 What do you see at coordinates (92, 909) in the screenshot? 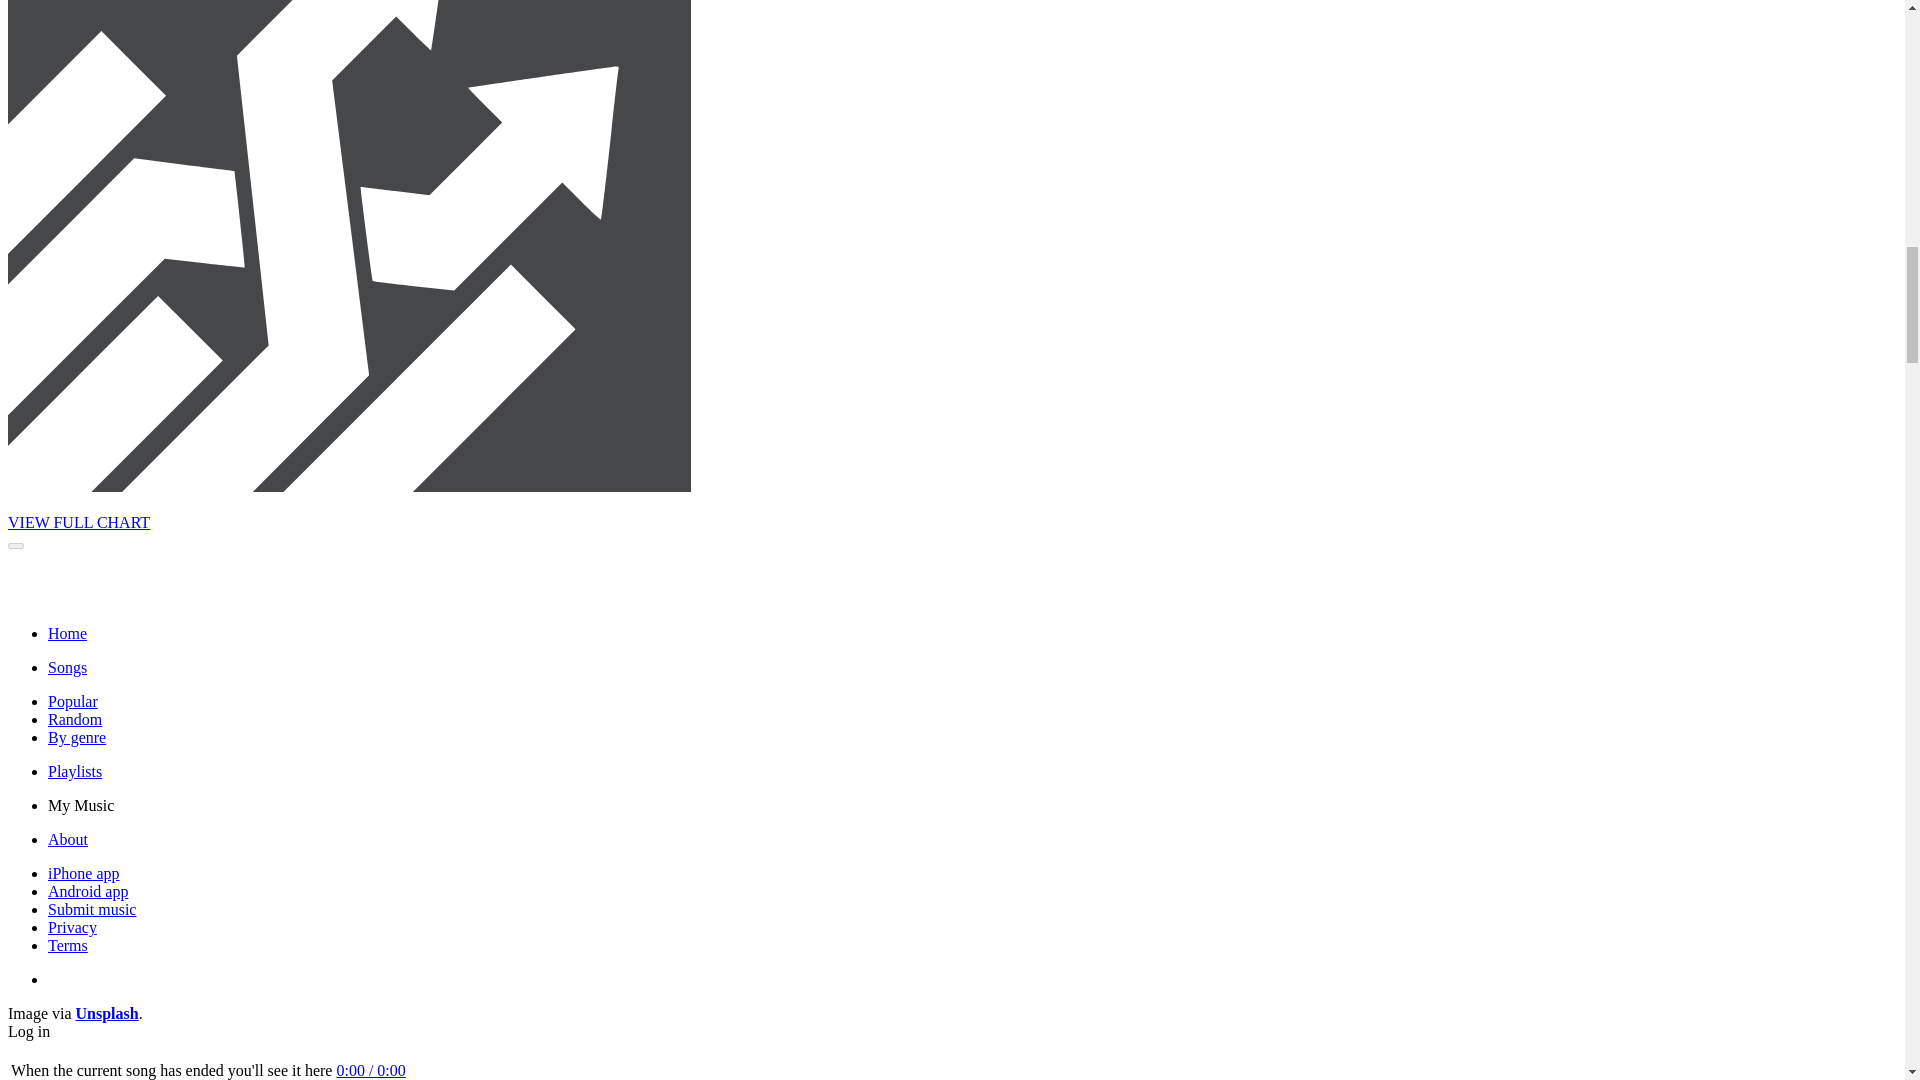
I see `Submit Music` at bounding box center [92, 909].